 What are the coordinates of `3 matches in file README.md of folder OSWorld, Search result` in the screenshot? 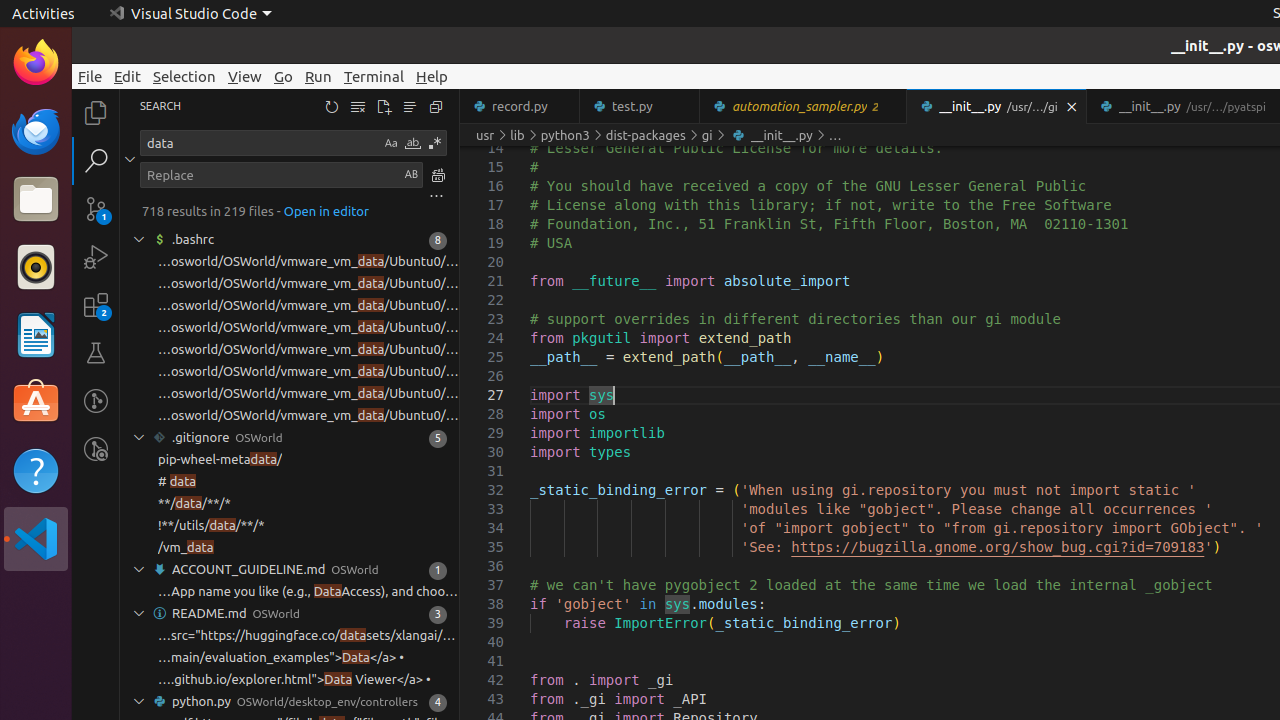 It's located at (290, 614).